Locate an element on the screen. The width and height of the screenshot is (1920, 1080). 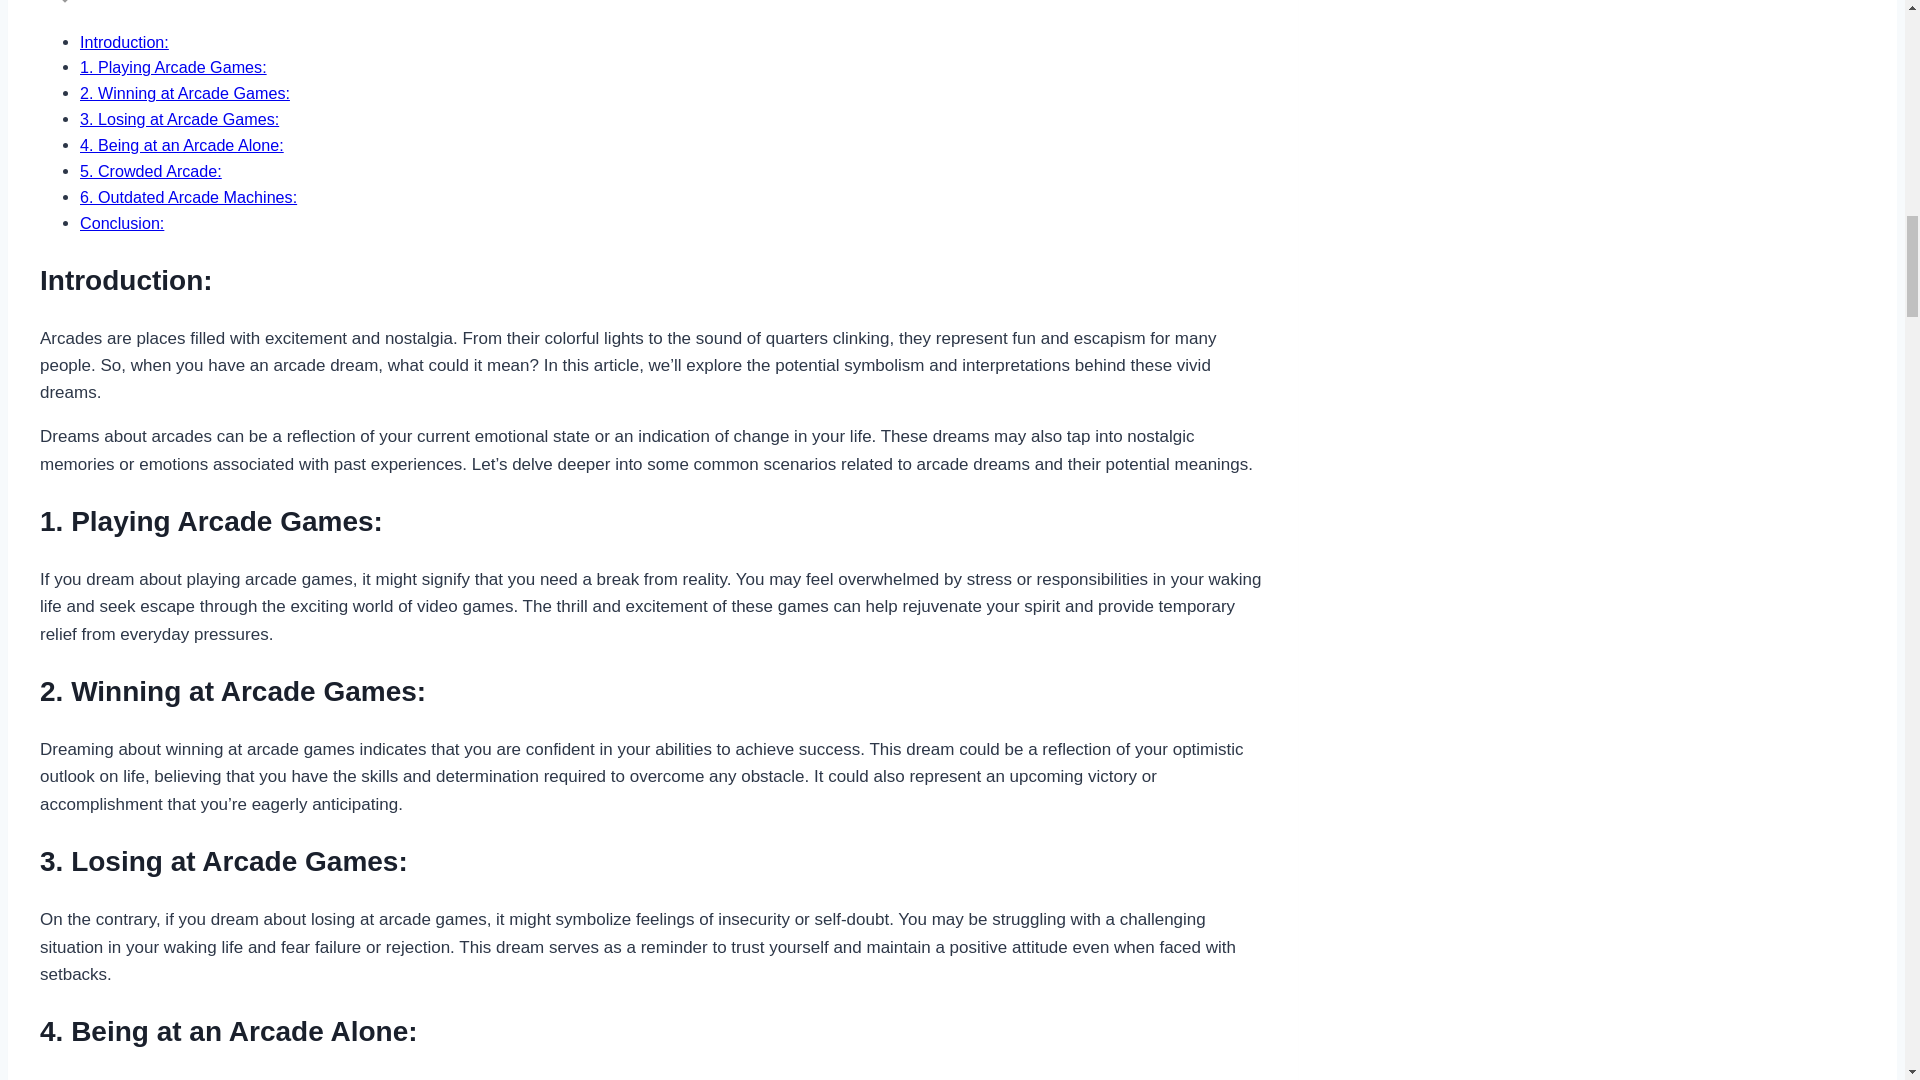
Introduction: is located at coordinates (124, 42).